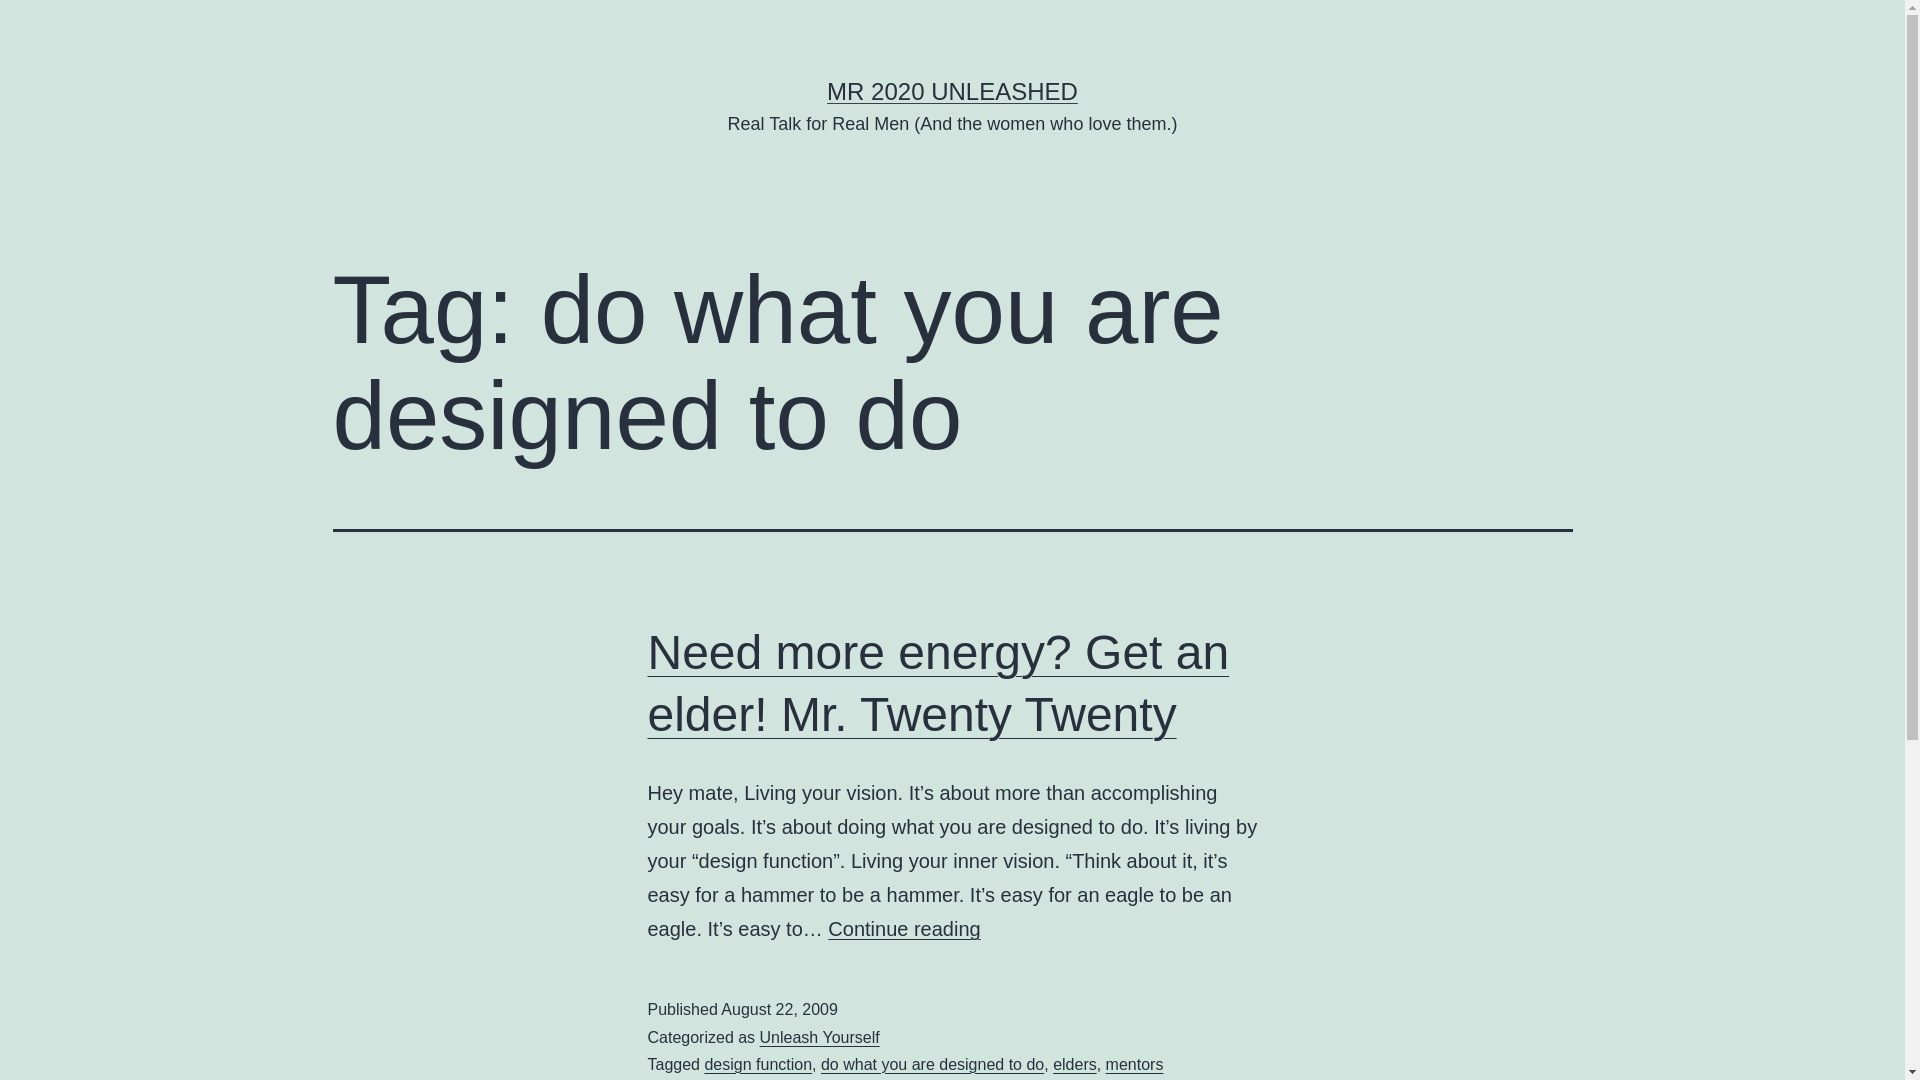 This screenshot has height=1080, width=1920. What do you see at coordinates (952, 91) in the screenshot?
I see `MR 2020 UNLEASHED` at bounding box center [952, 91].